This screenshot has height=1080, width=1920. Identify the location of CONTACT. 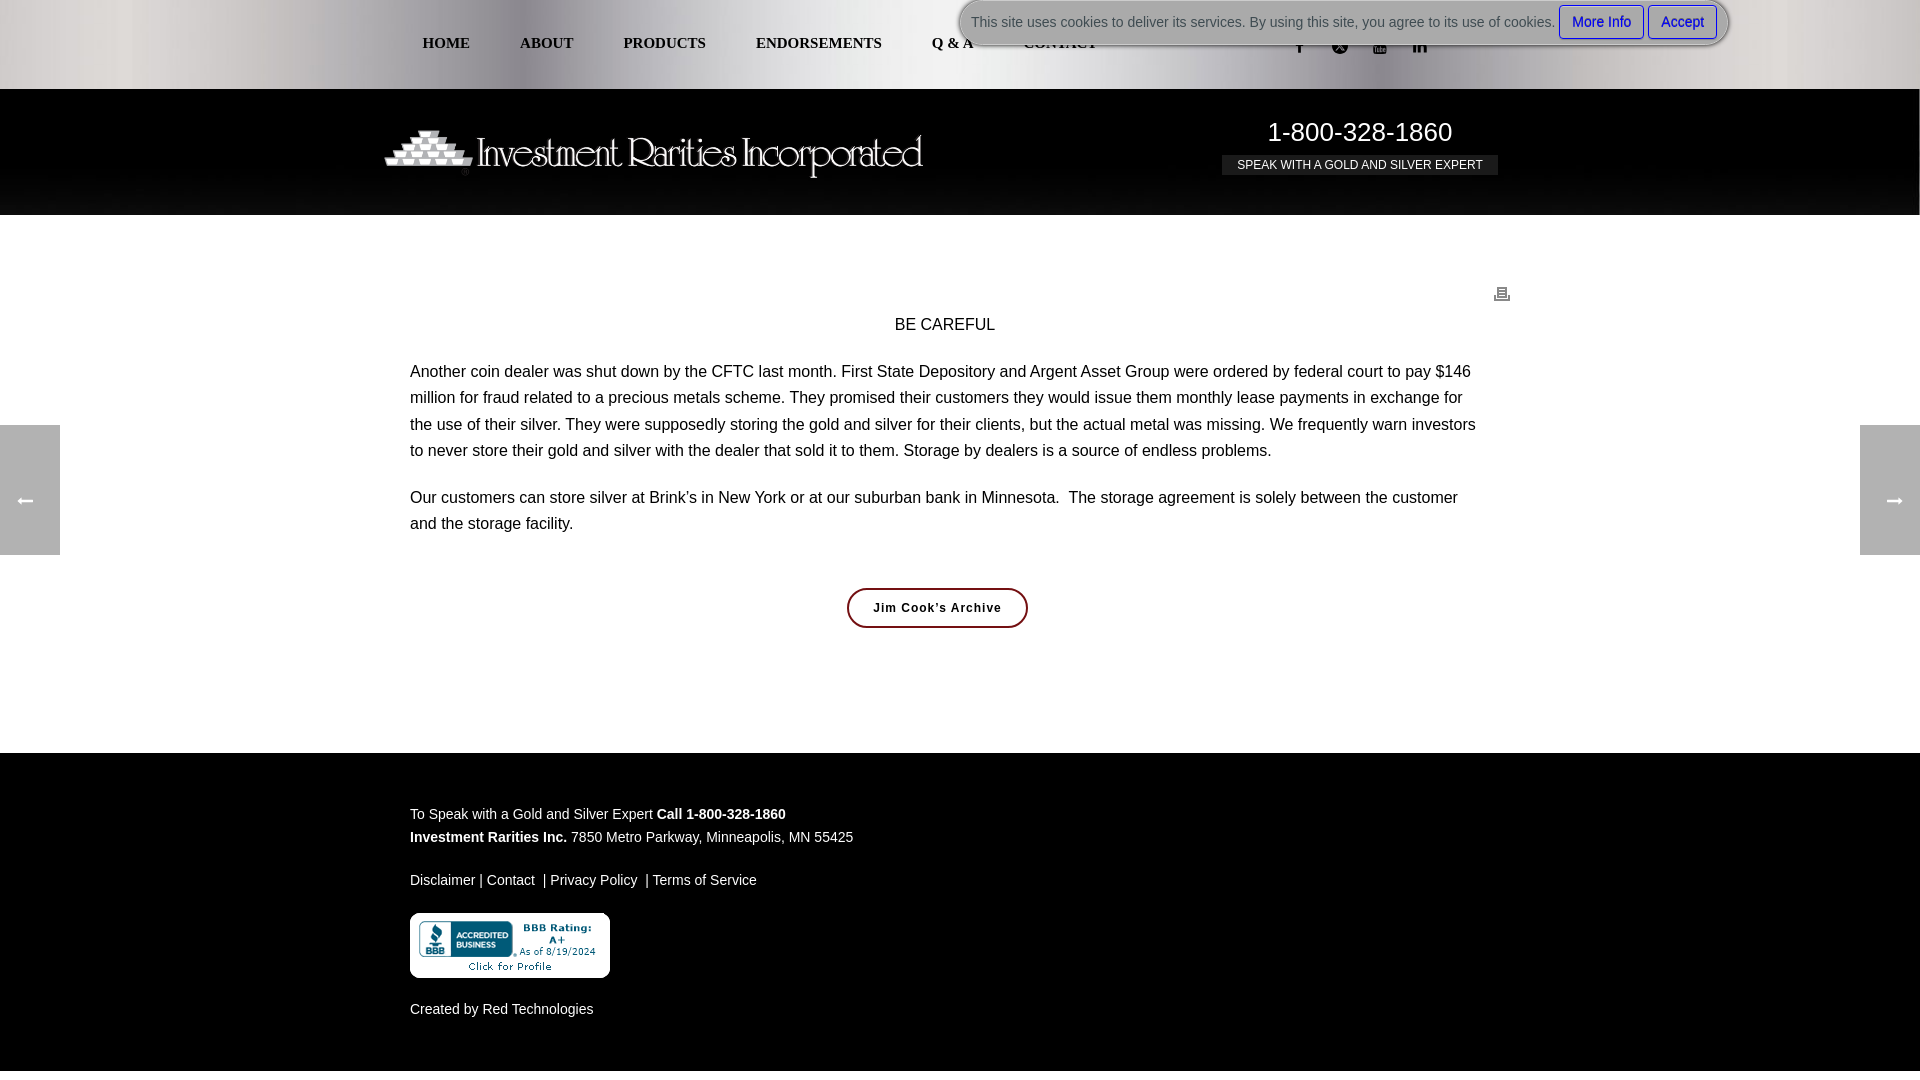
(1060, 44).